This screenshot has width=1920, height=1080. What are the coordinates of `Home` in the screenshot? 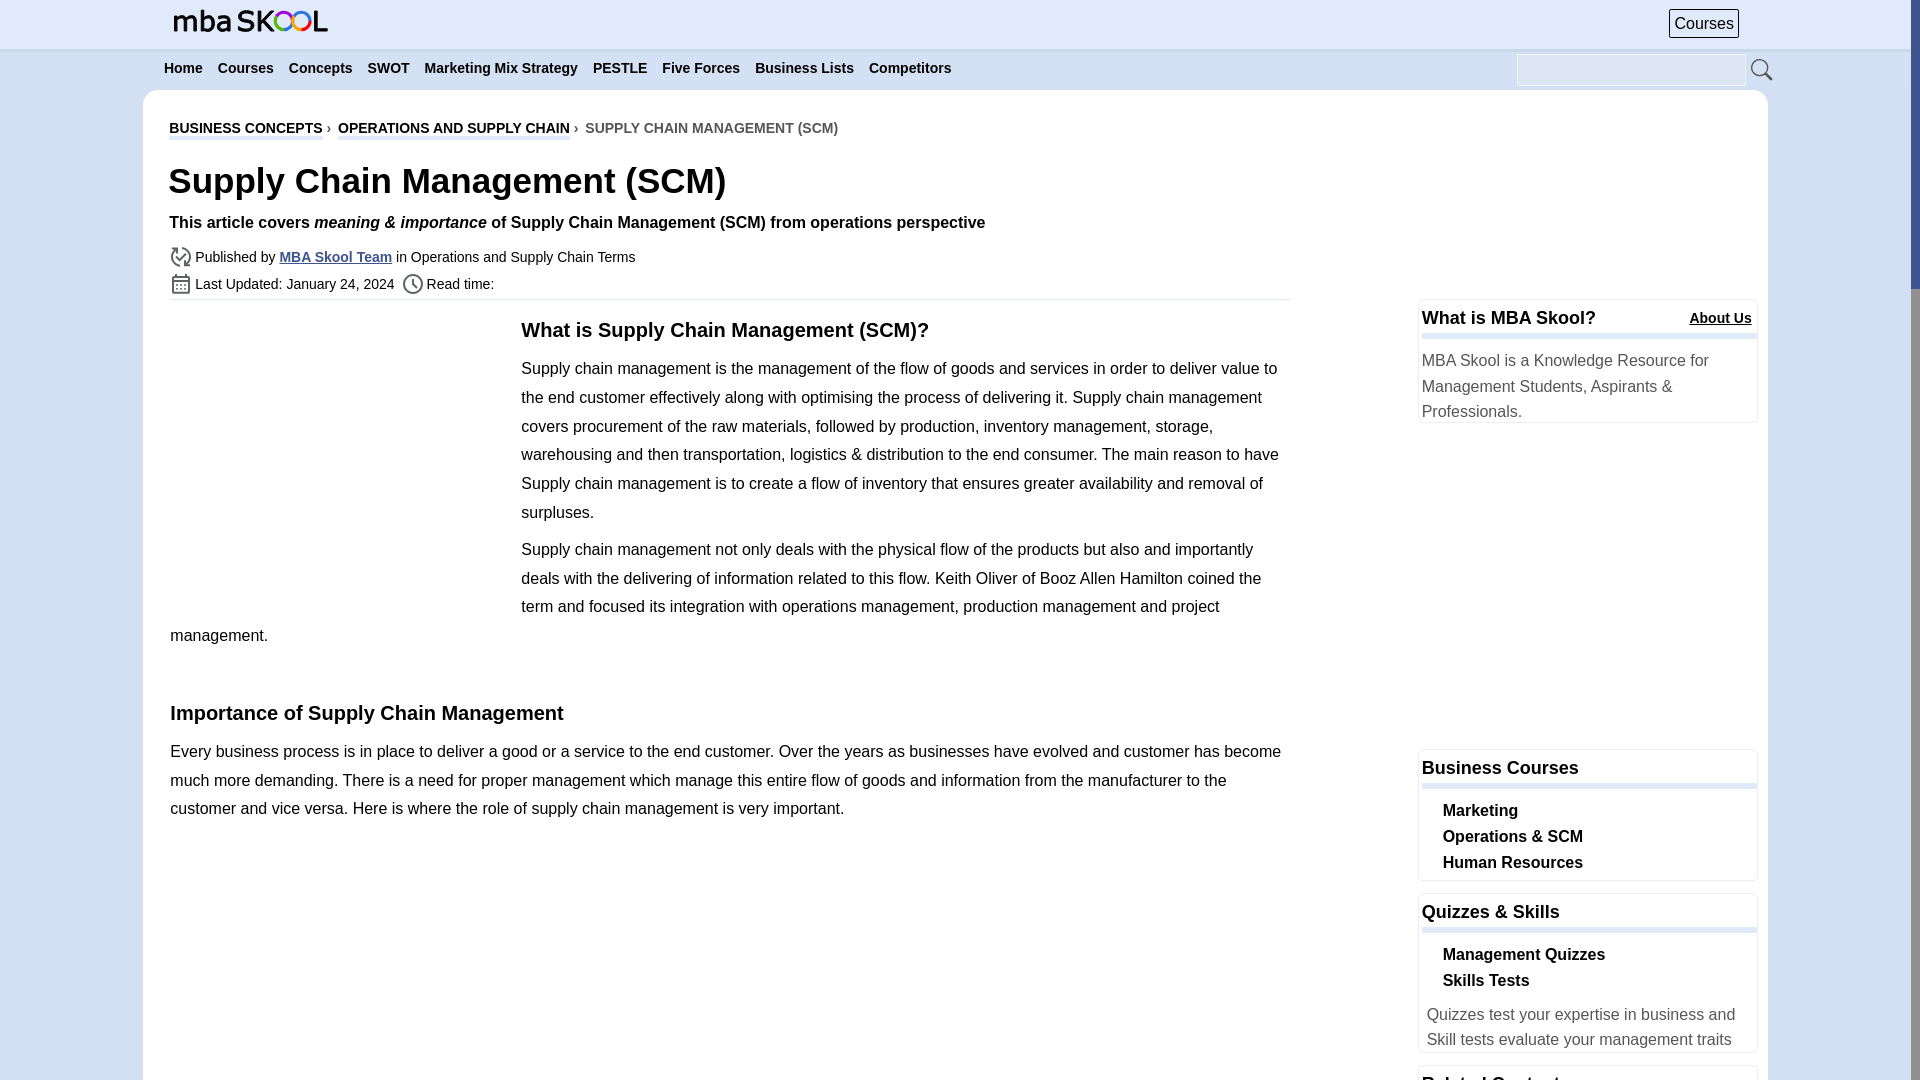 It's located at (183, 68).